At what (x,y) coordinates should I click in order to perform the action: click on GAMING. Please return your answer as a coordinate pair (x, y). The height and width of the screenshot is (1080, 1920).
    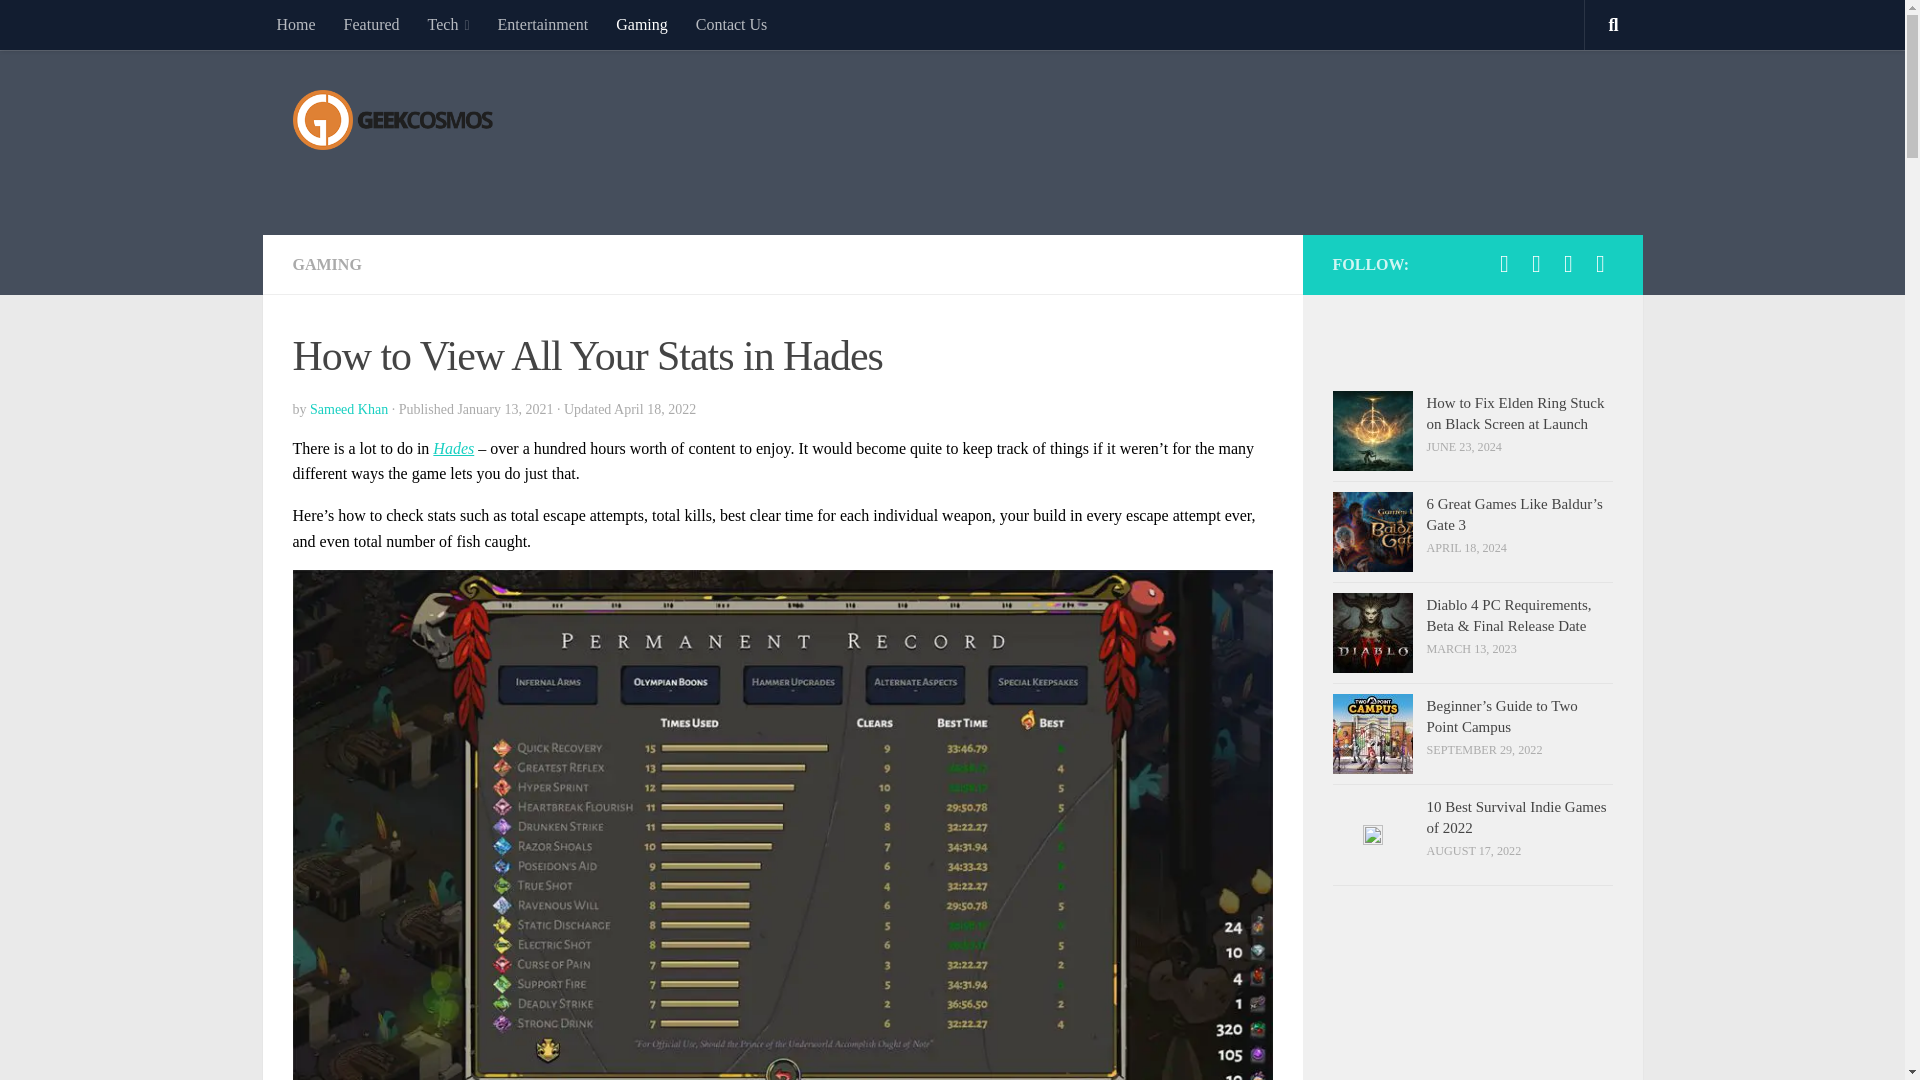
    Looking at the image, I should click on (326, 264).